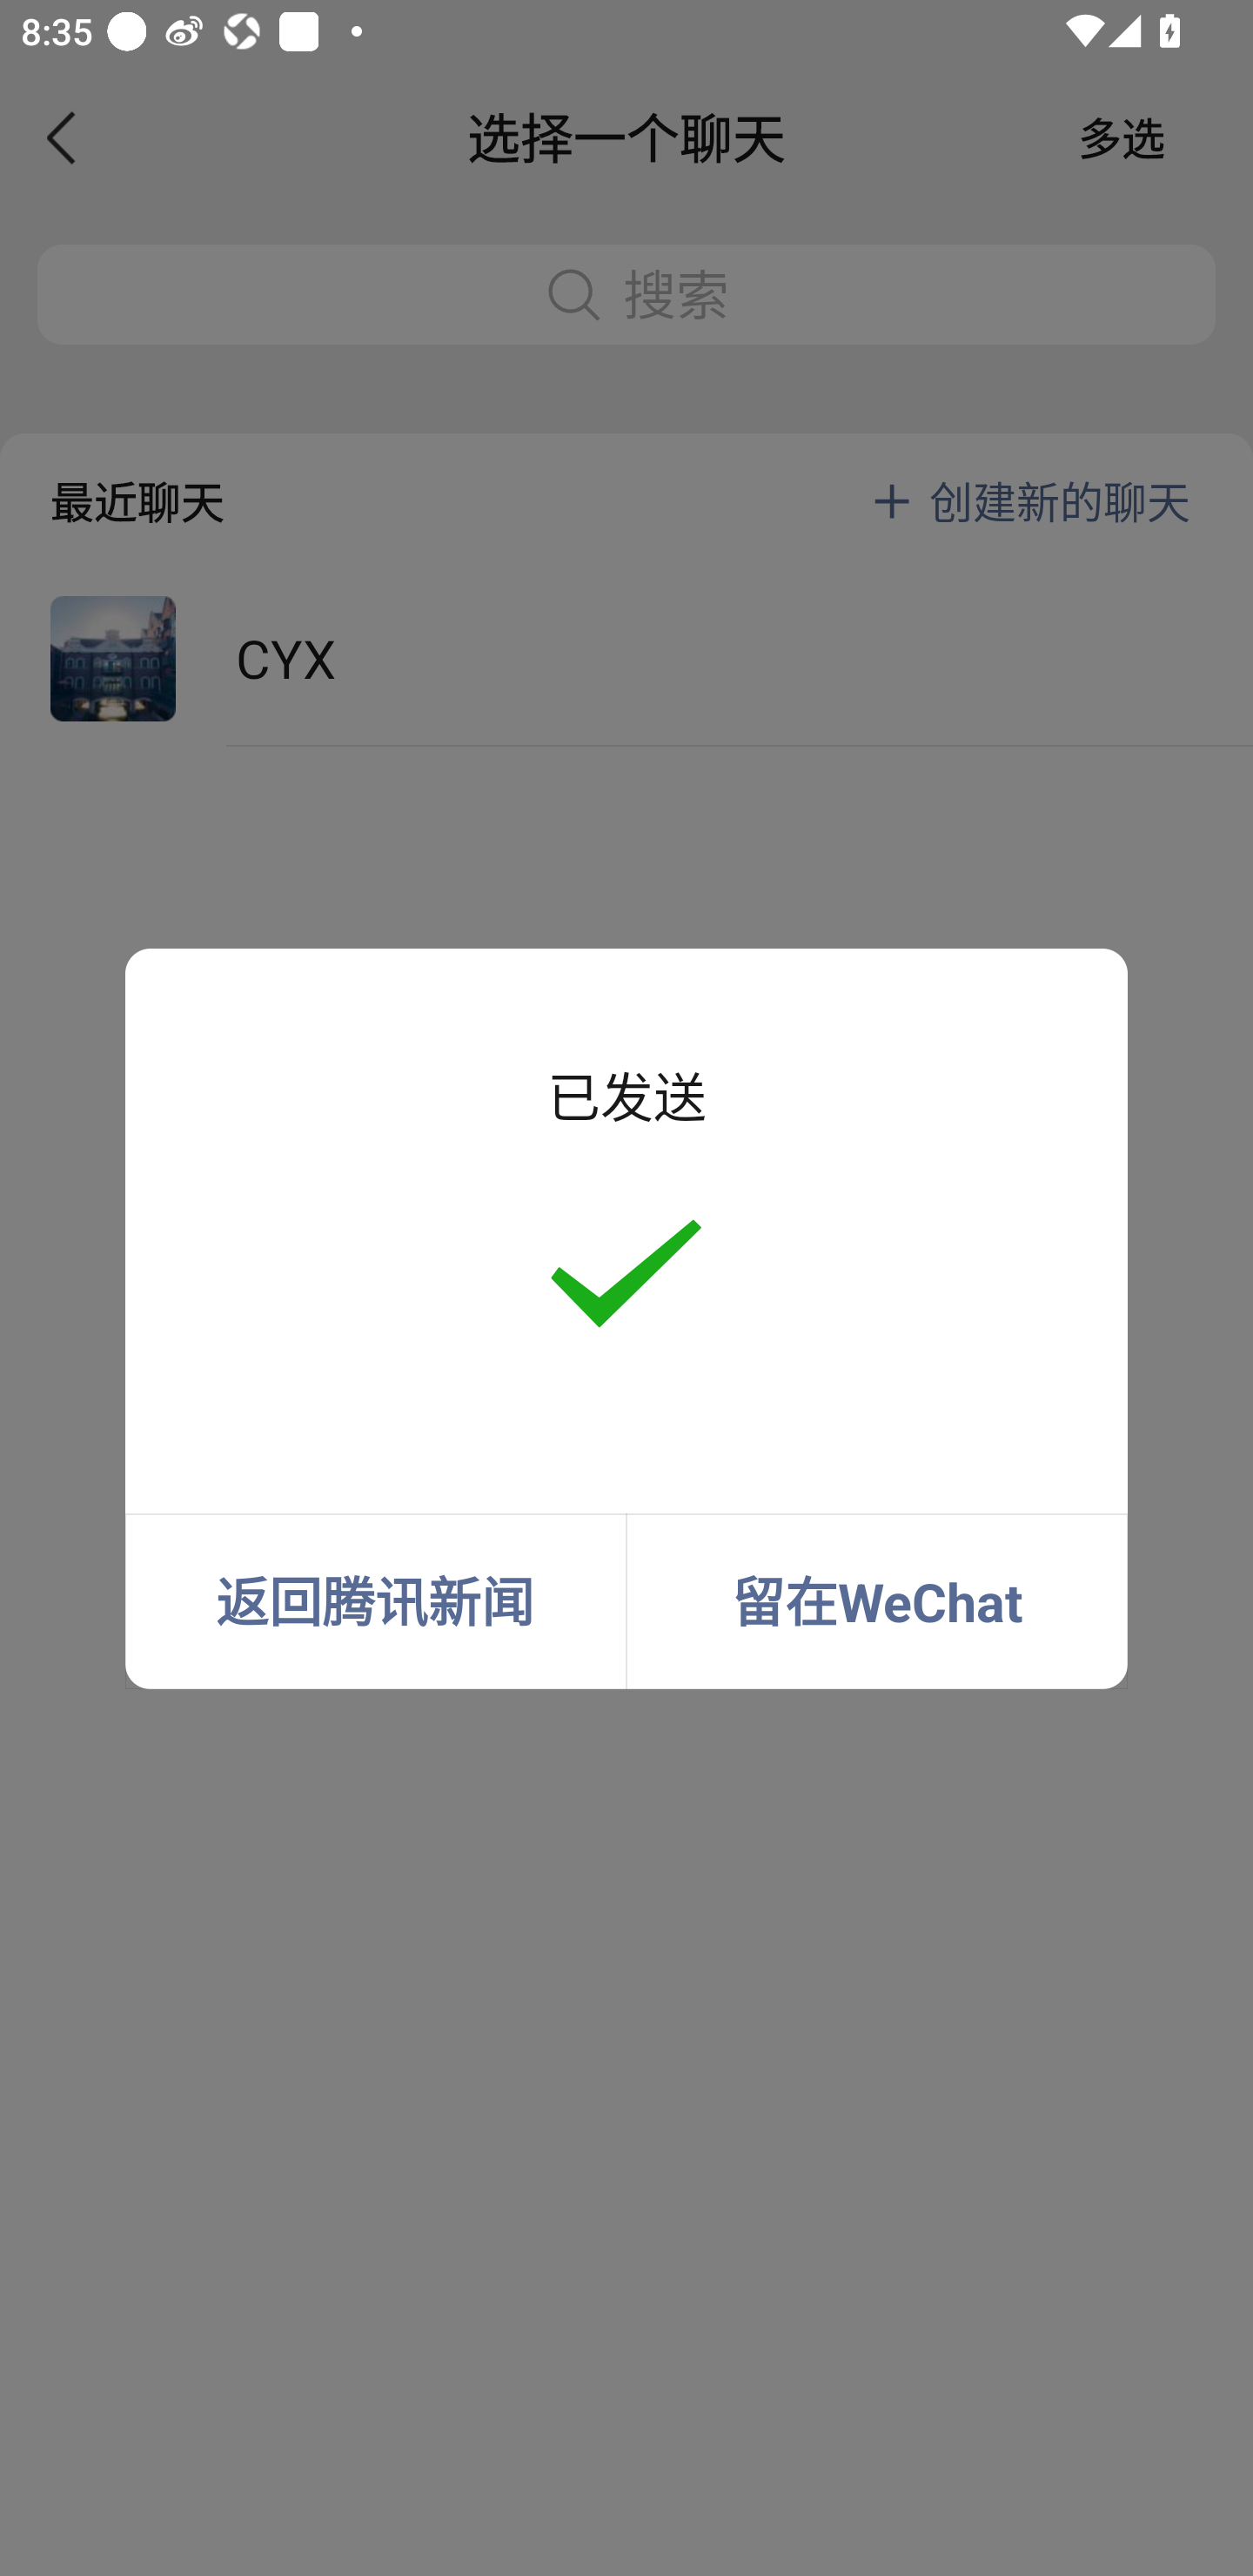 Image resolution: width=1253 pixels, height=2576 pixels. What do you see at coordinates (375, 1601) in the screenshot?
I see `返回腾讯新闻` at bounding box center [375, 1601].